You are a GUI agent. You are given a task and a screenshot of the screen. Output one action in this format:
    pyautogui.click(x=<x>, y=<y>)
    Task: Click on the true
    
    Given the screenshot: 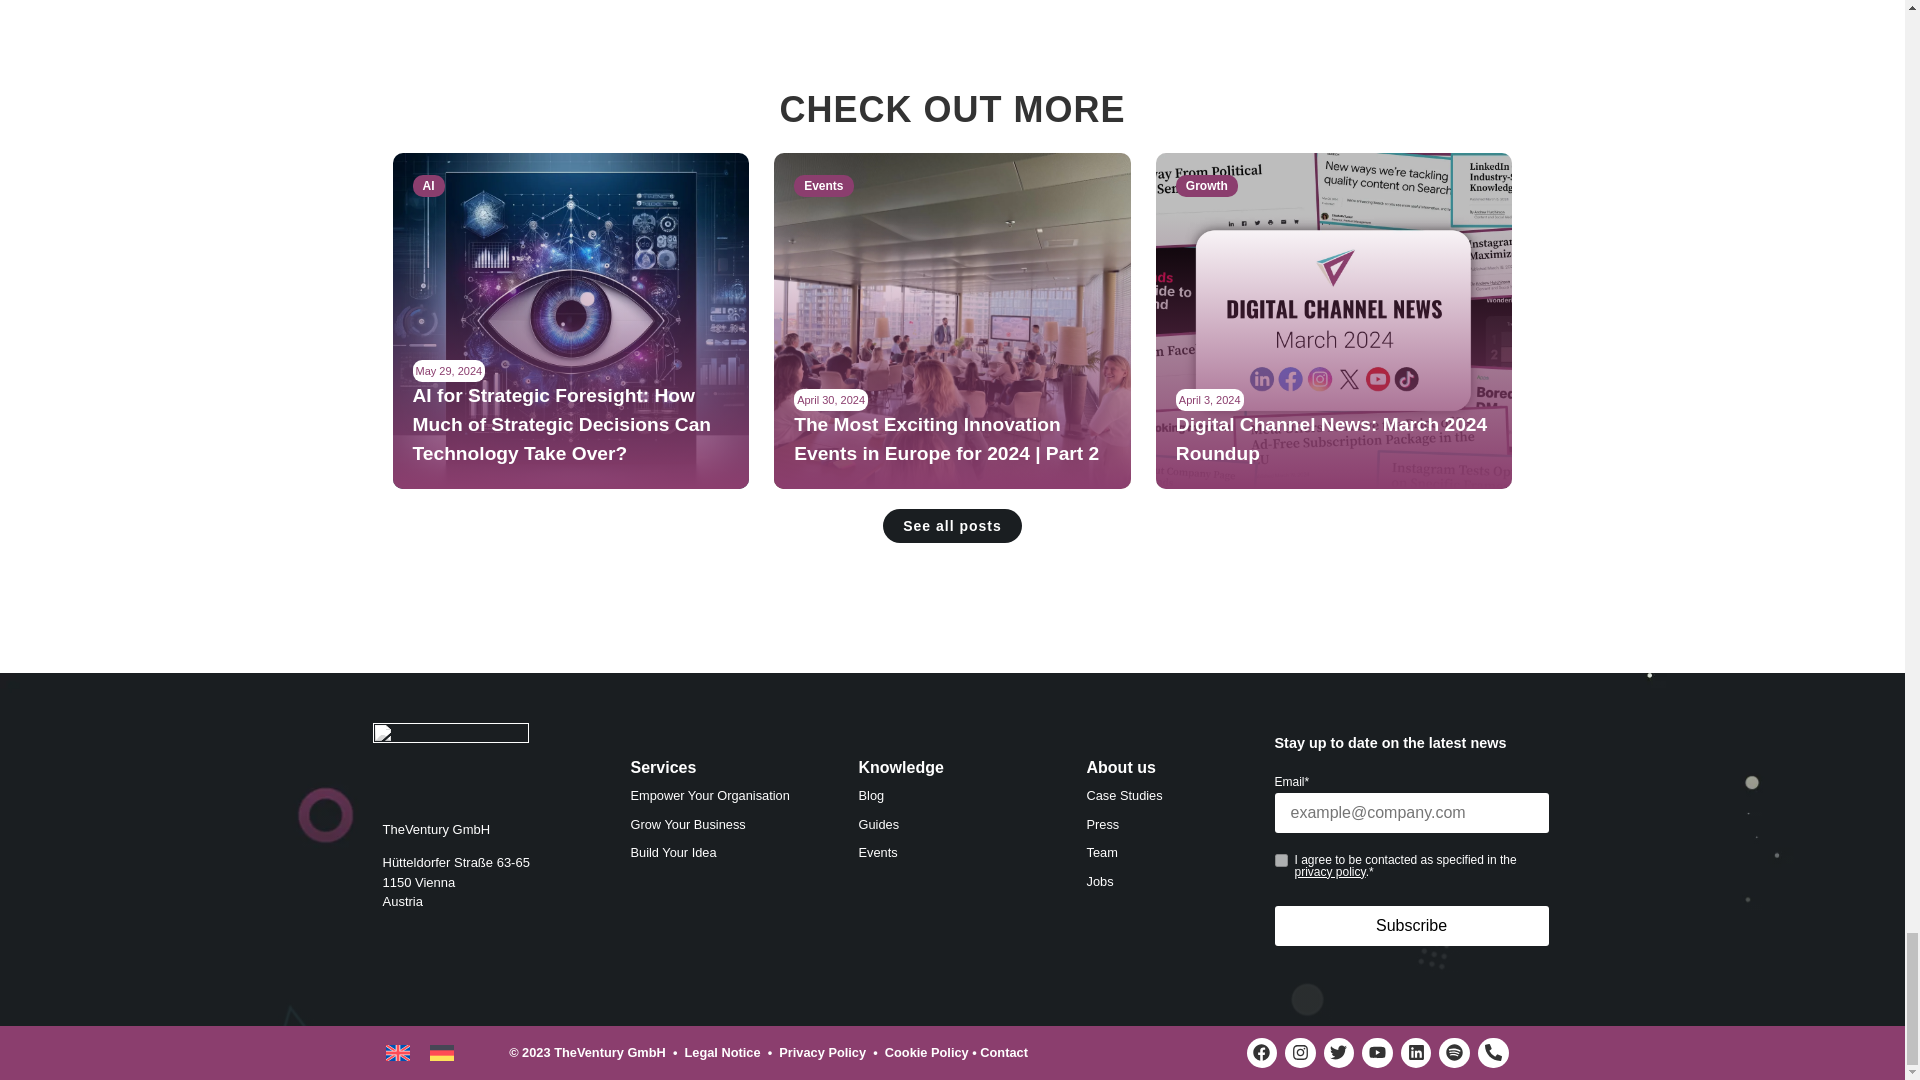 What is the action you would take?
    pyautogui.click(x=1280, y=860)
    